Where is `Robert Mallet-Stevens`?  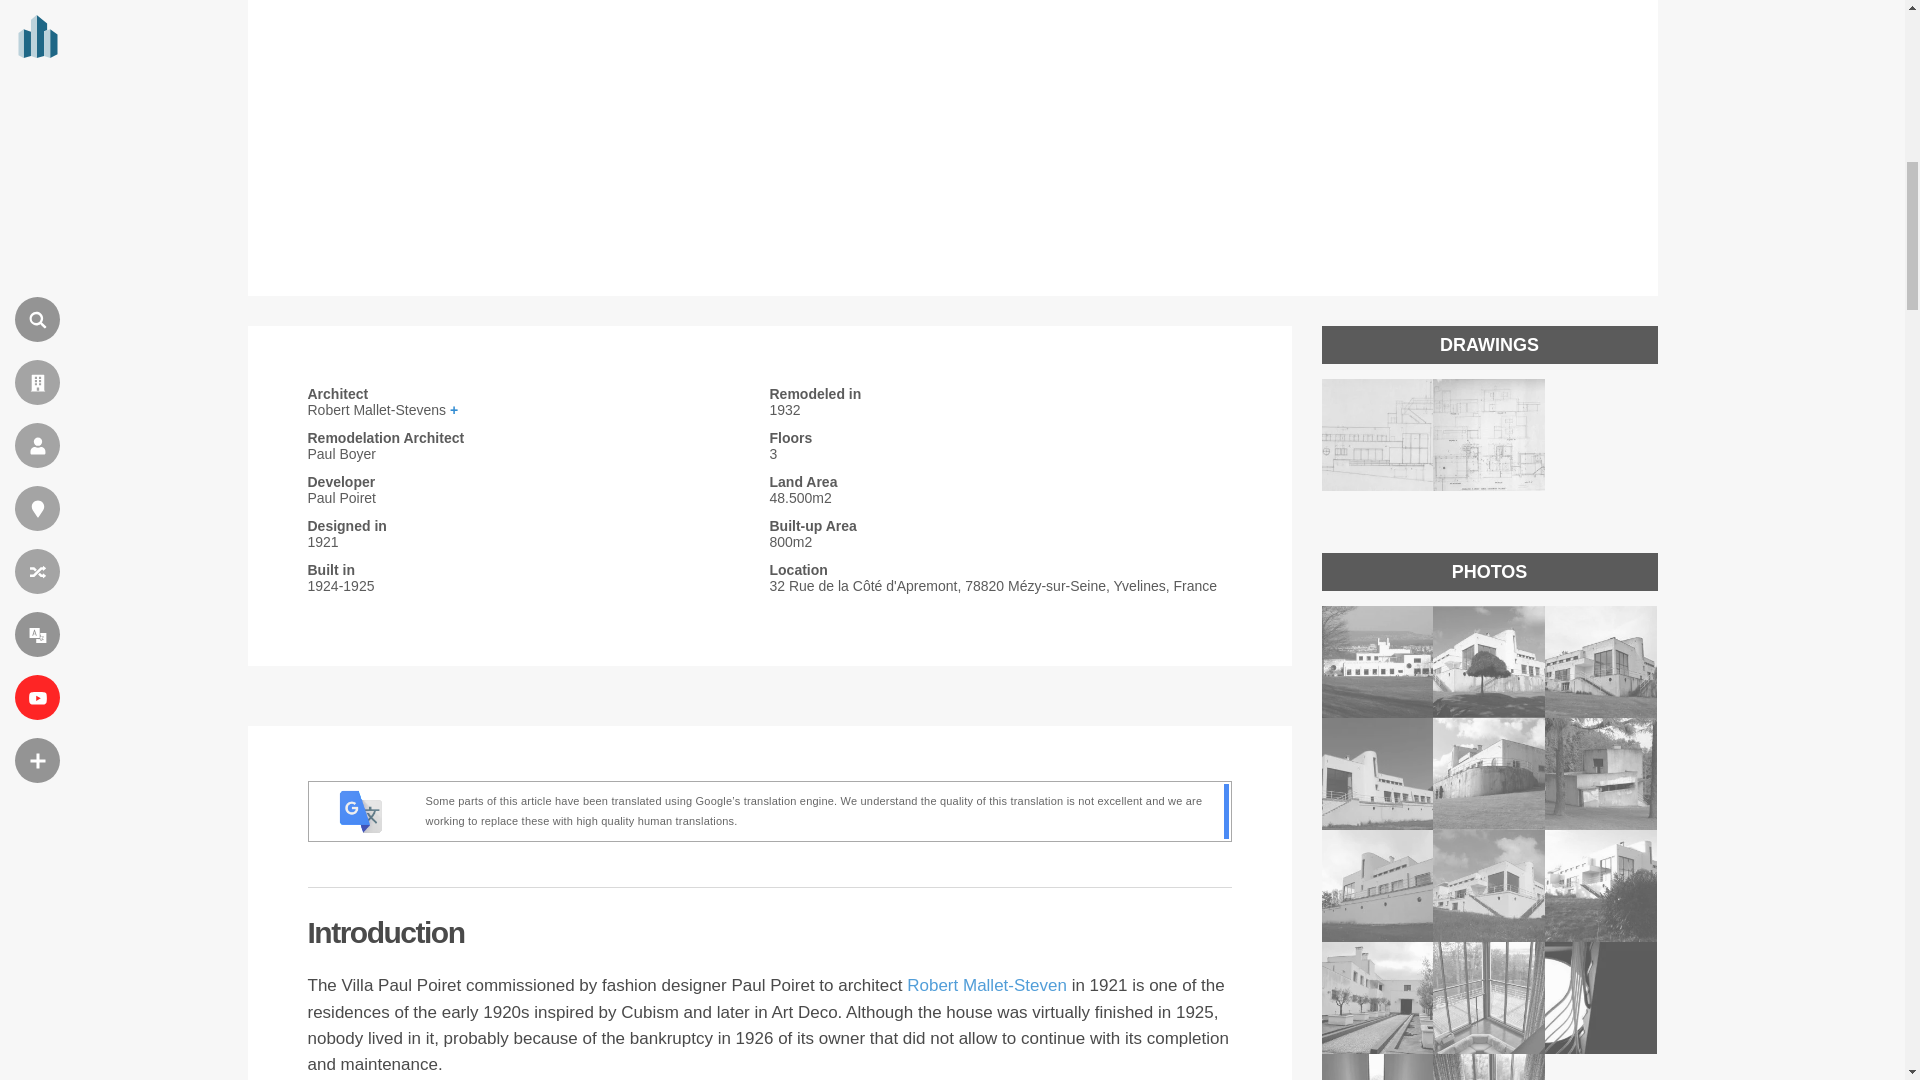 Robert Mallet-Stevens is located at coordinates (538, 409).